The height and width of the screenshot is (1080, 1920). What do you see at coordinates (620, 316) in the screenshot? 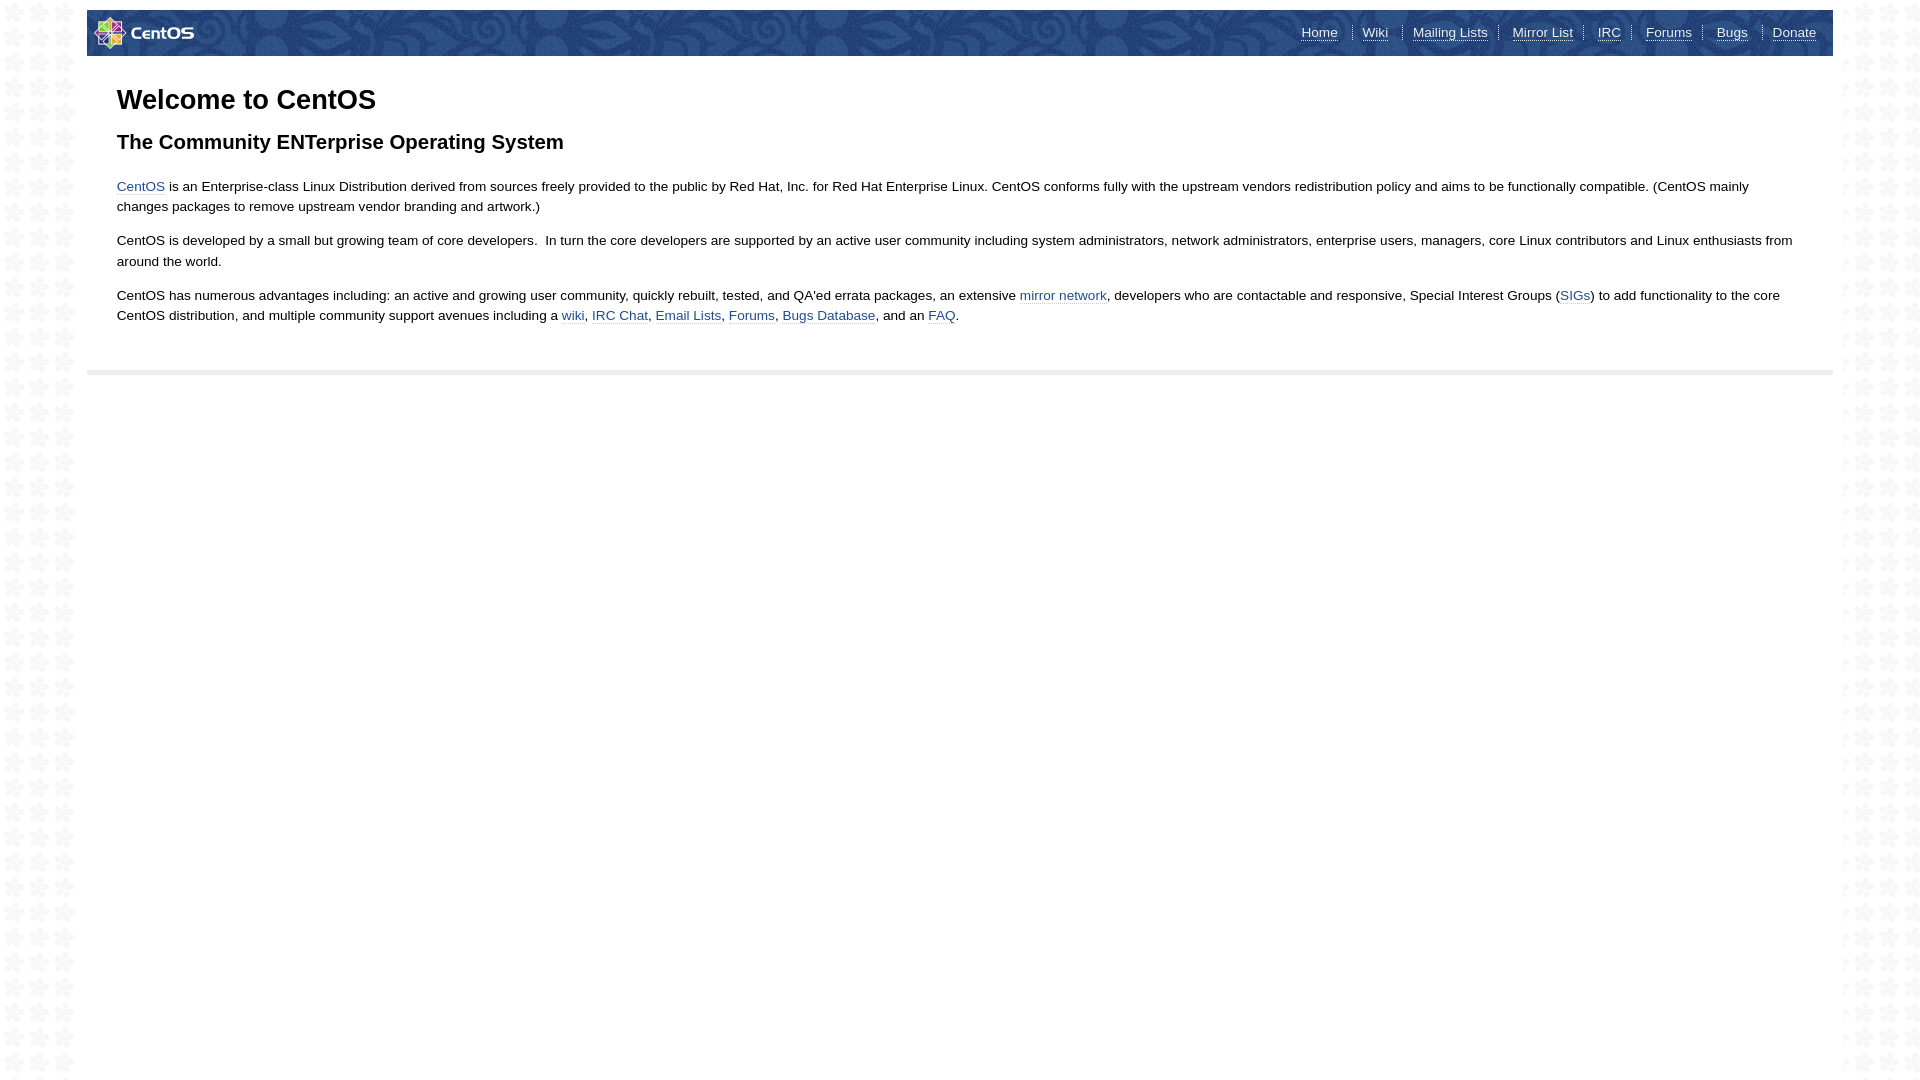
I see `IRC Chat` at bounding box center [620, 316].